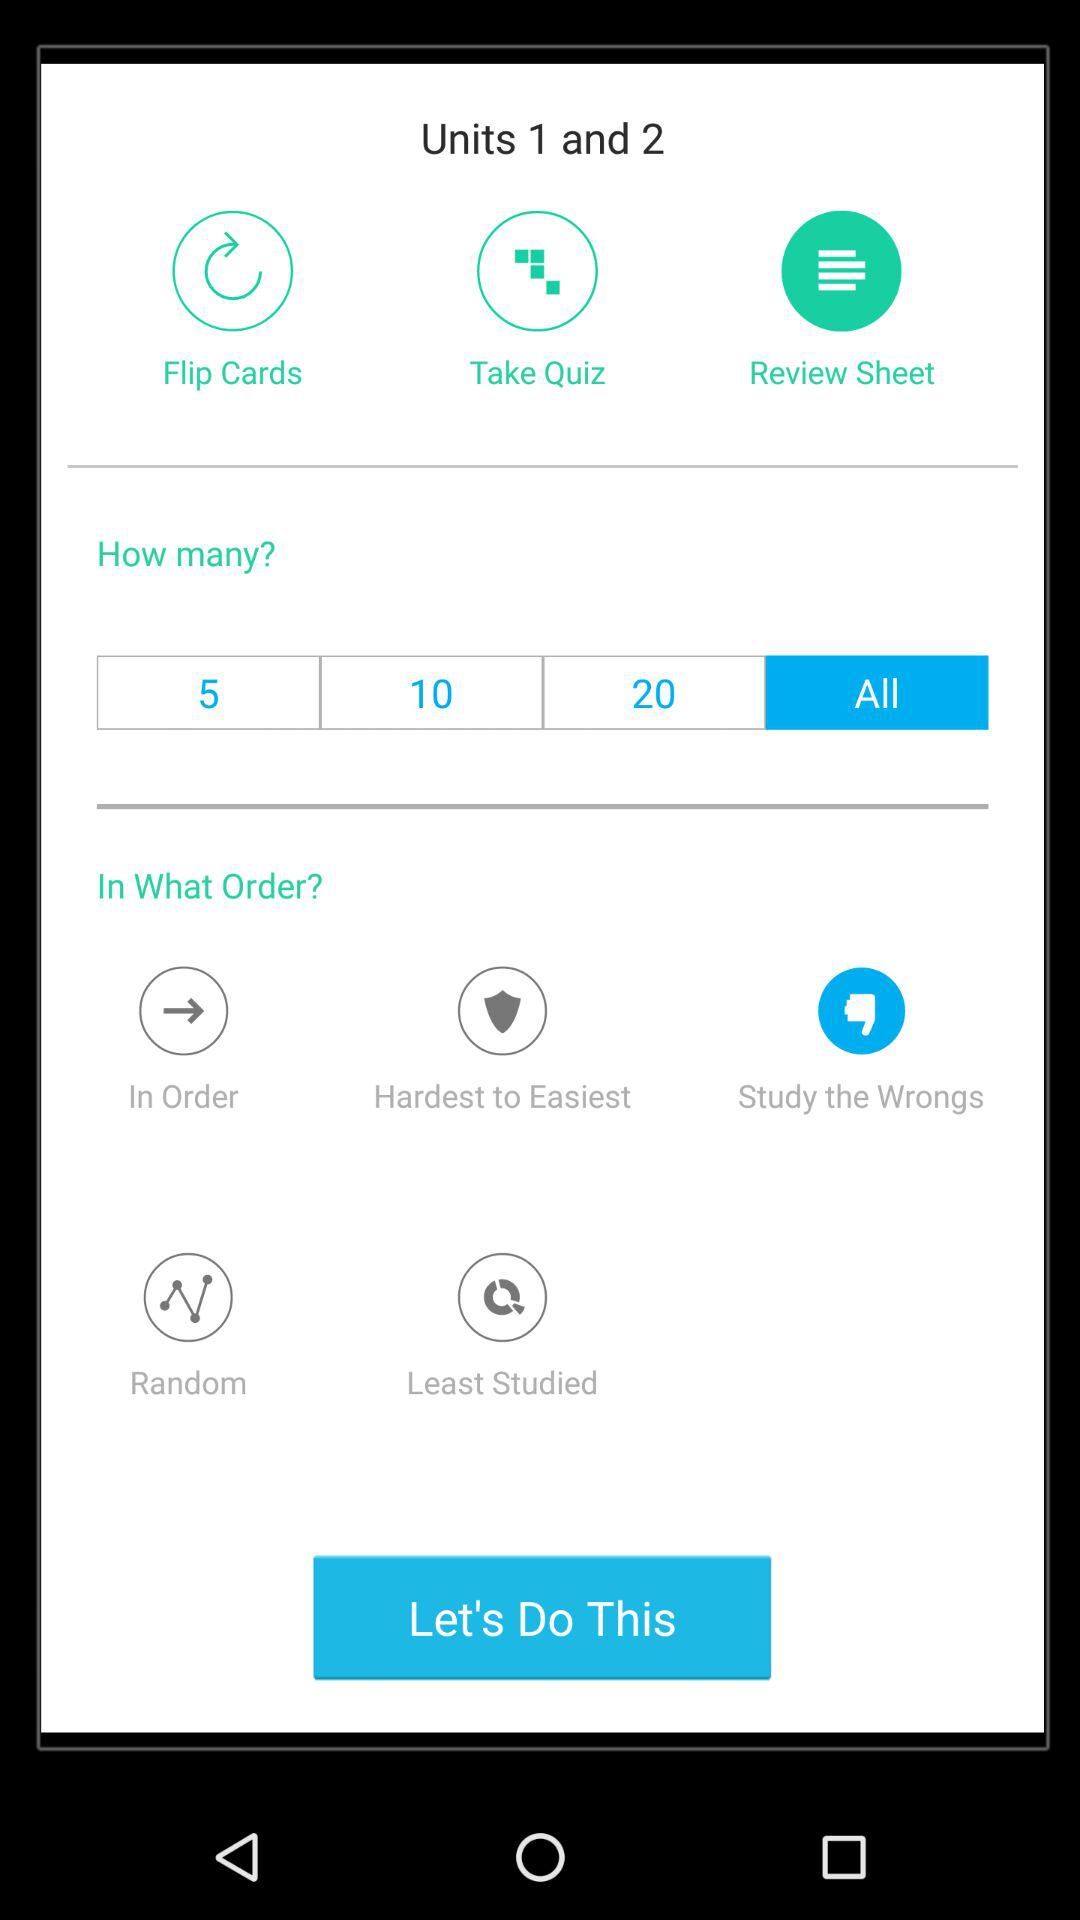 The width and height of the screenshot is (1080, 1920). Describe the element at coordinates (862, 1010) in the screenshot. I see `sort by wrong options` at that location.